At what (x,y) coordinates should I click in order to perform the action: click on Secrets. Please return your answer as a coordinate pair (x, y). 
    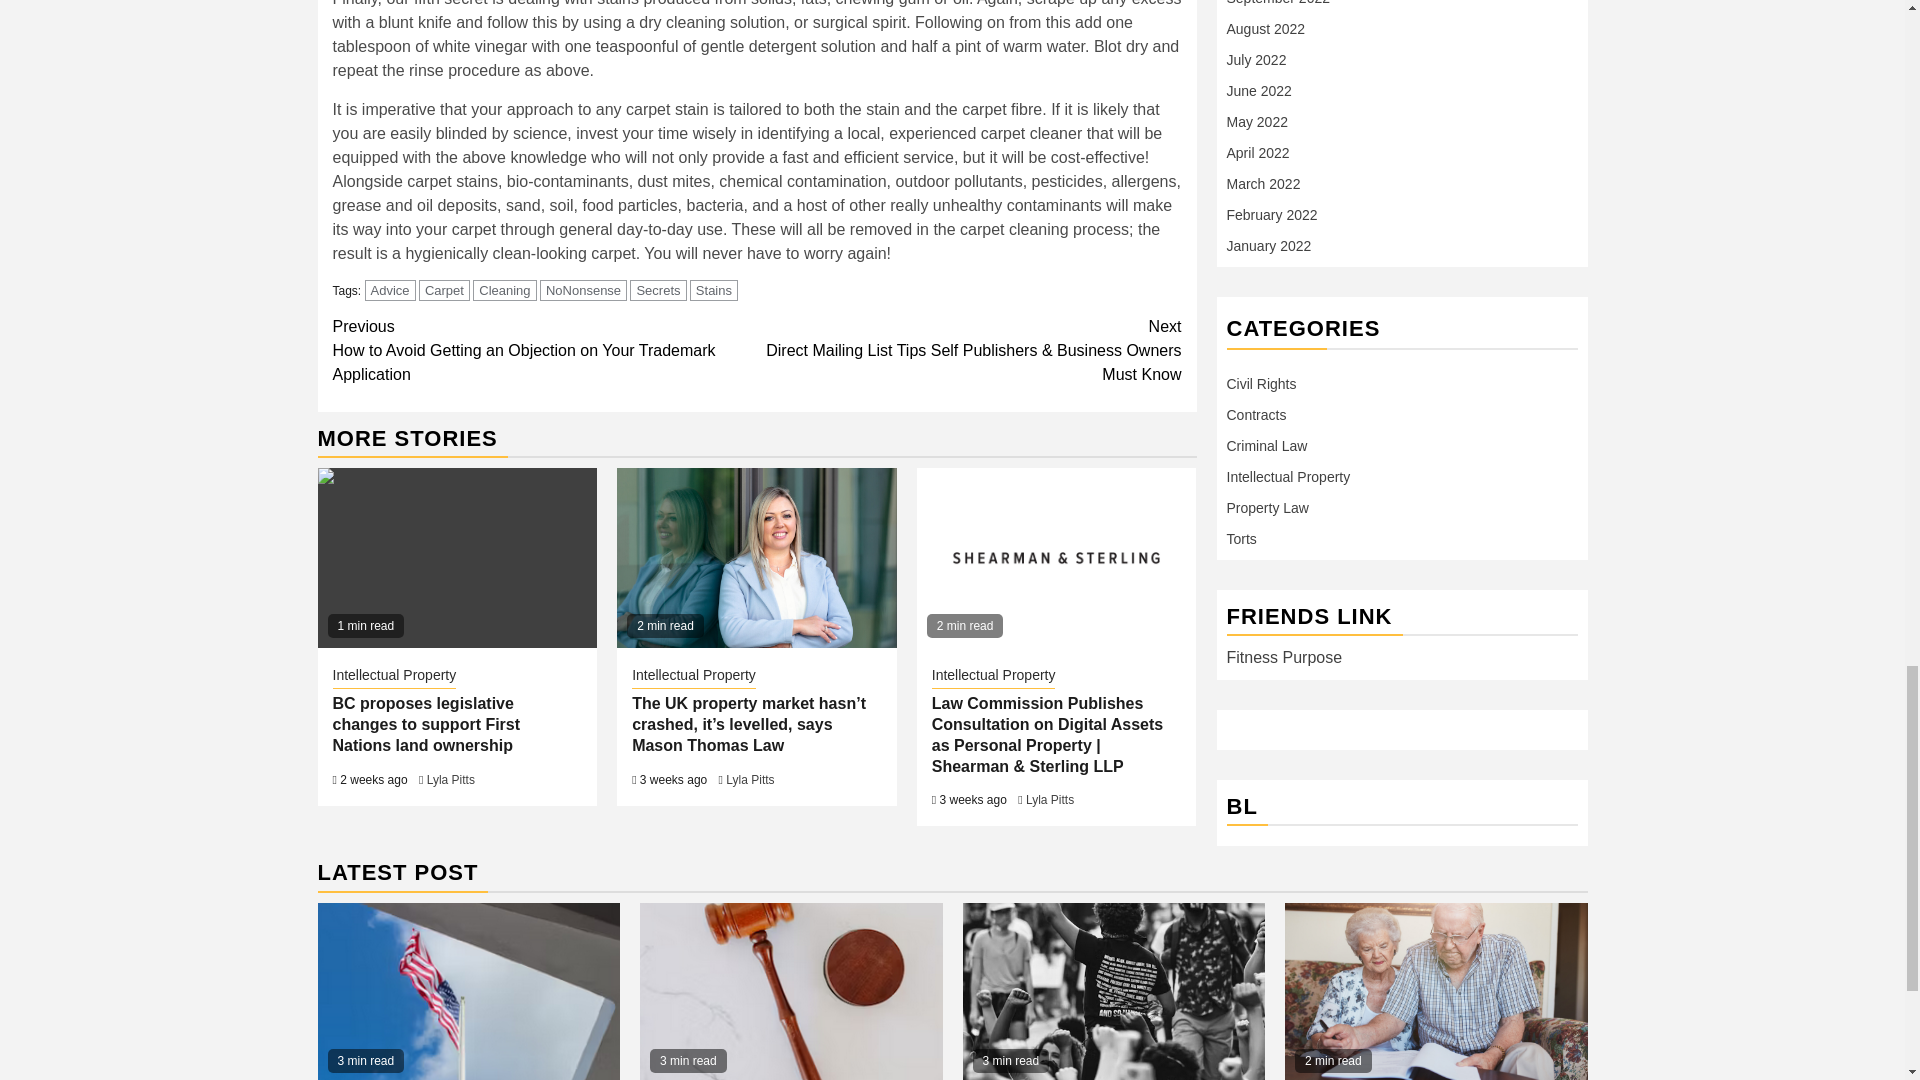
    Looking at the image, I should click on (657, 290).